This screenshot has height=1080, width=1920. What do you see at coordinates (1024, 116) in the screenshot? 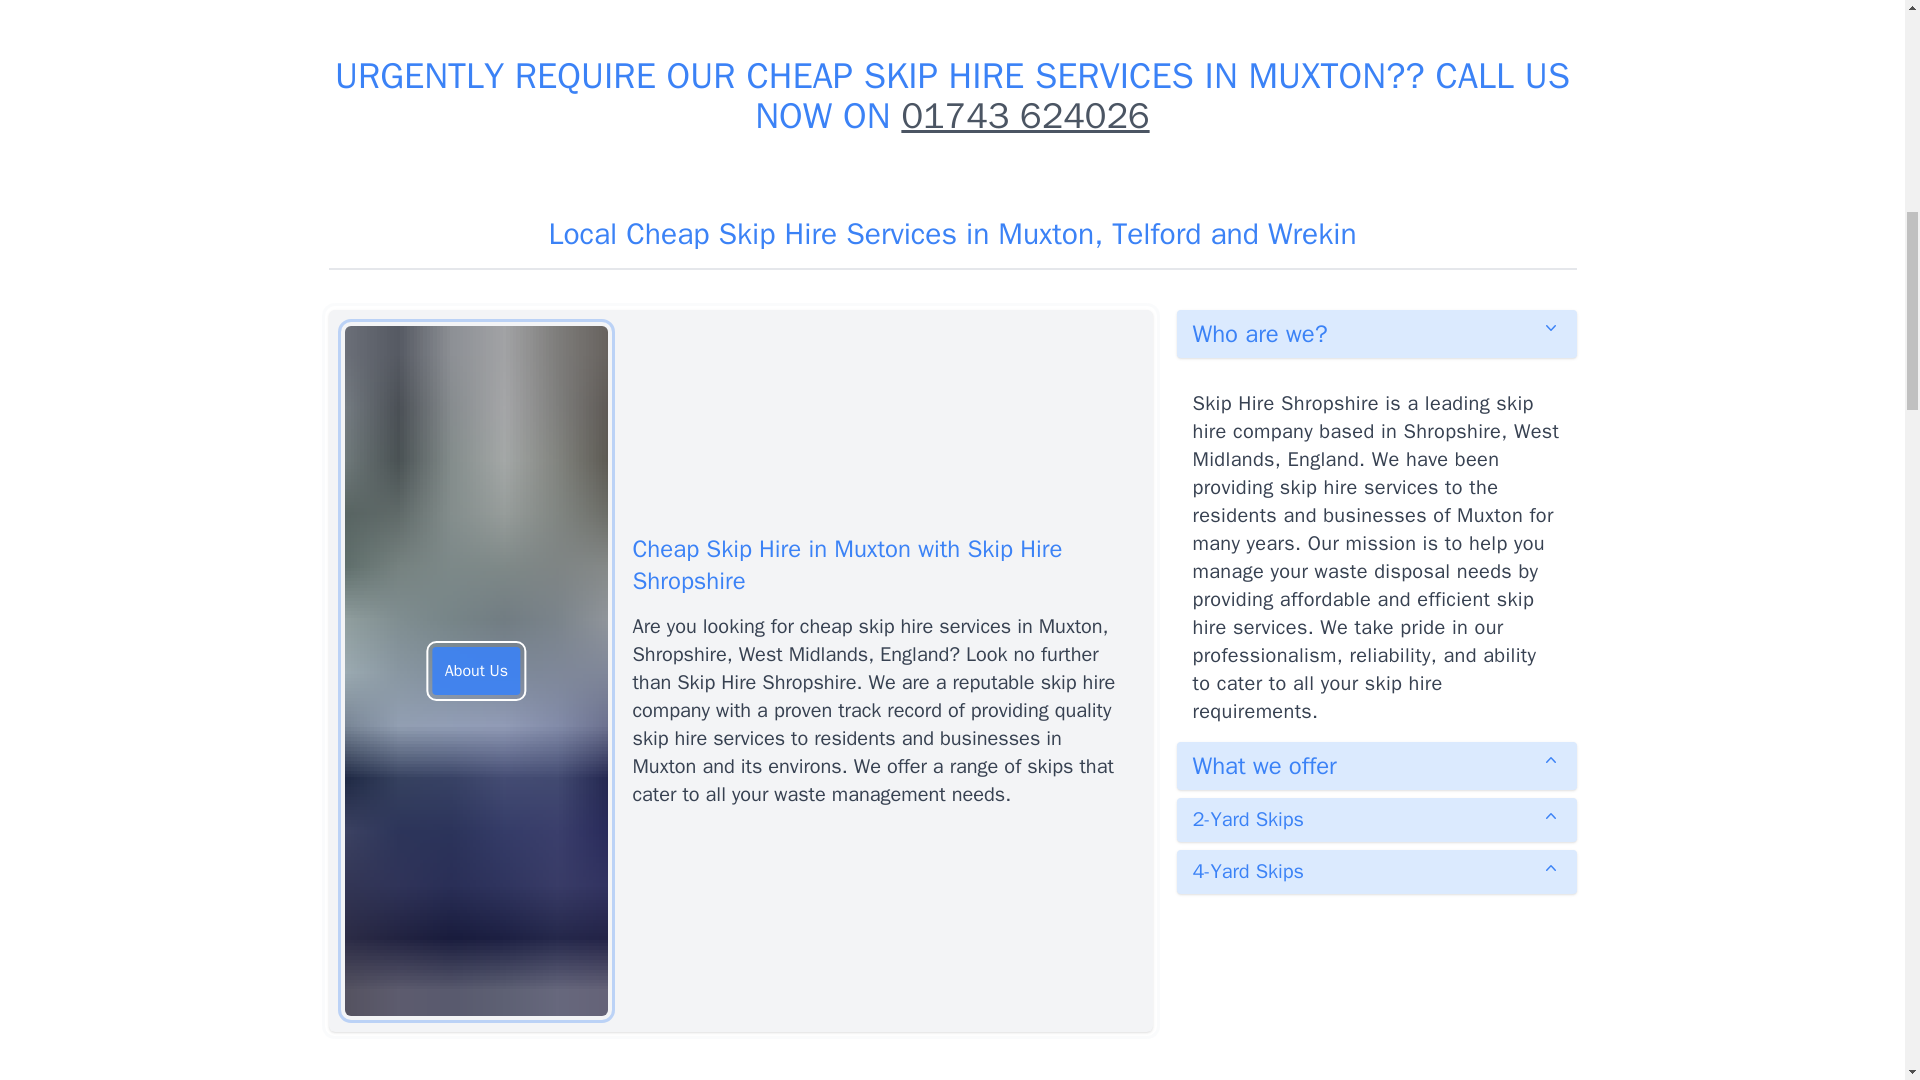
I see `01743 624026` at bounding box center [1024, 116].